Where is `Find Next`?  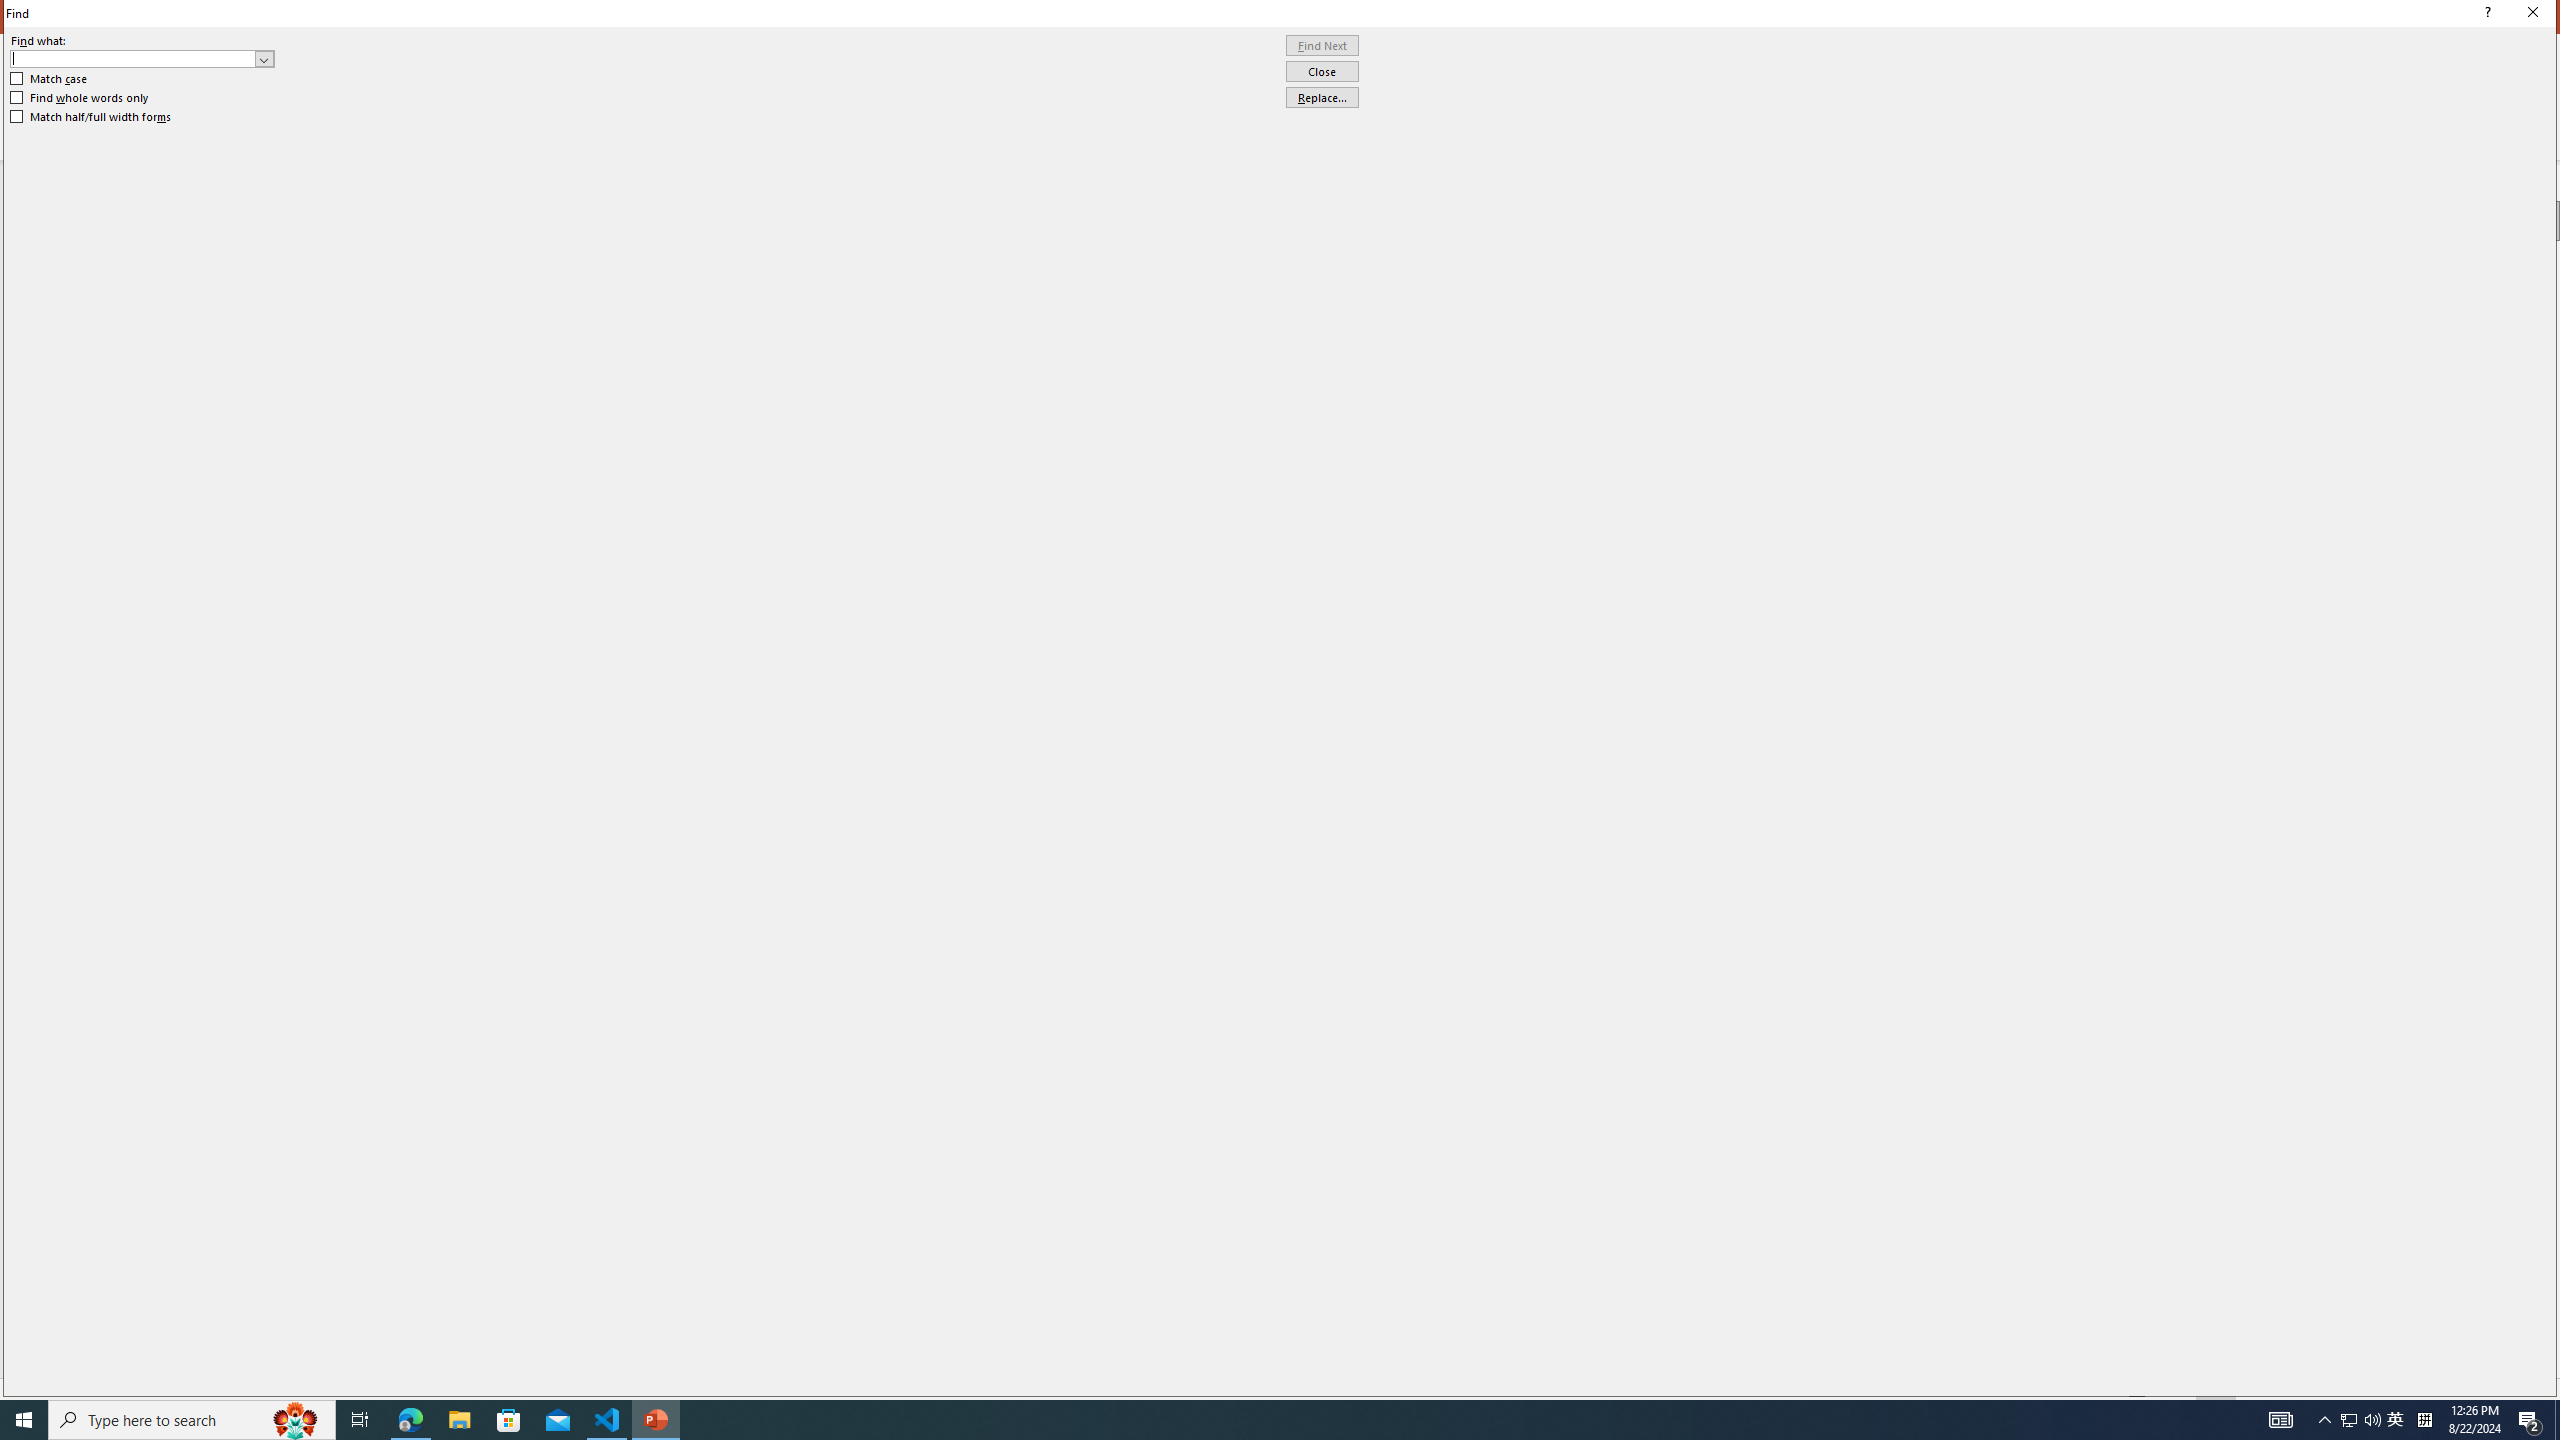
Find Next is located at coordinates (1322, 46).